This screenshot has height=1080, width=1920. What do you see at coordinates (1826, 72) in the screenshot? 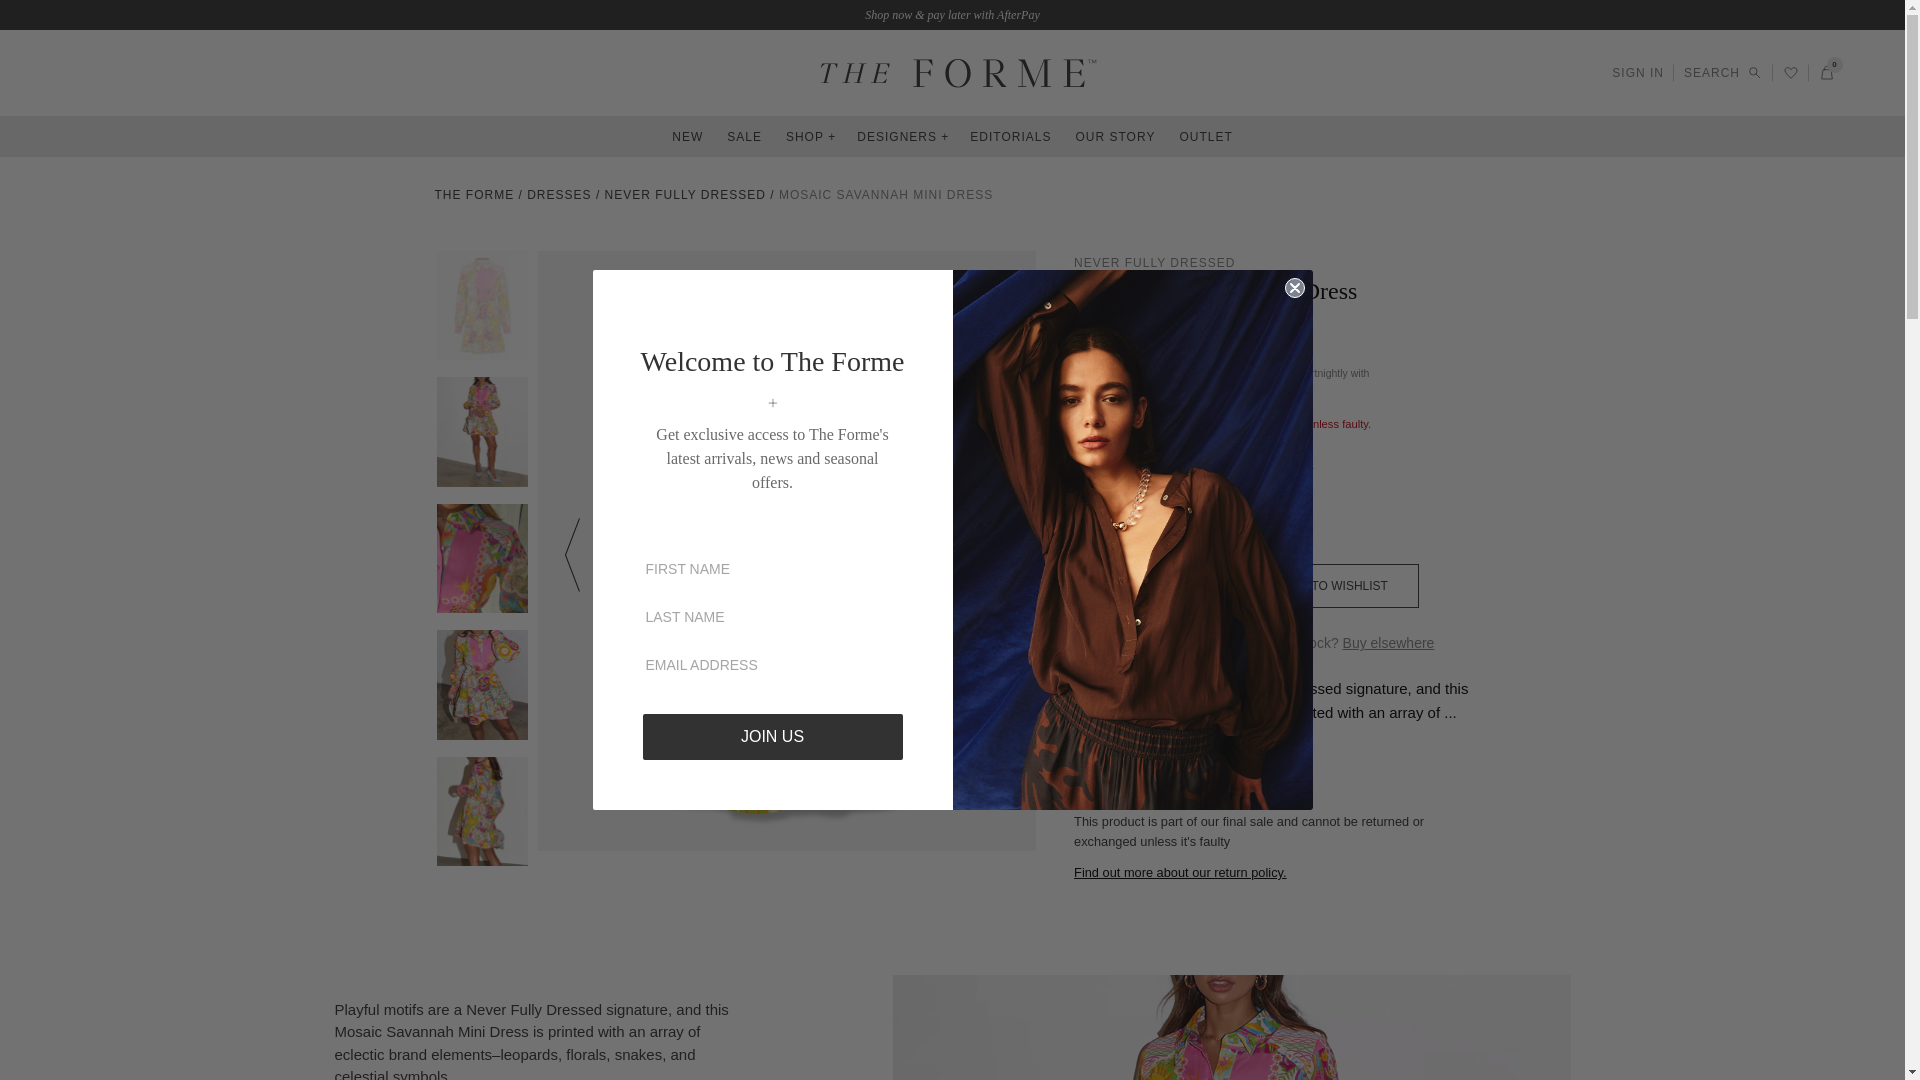
I see `0` at bounding box center [1826, 72].